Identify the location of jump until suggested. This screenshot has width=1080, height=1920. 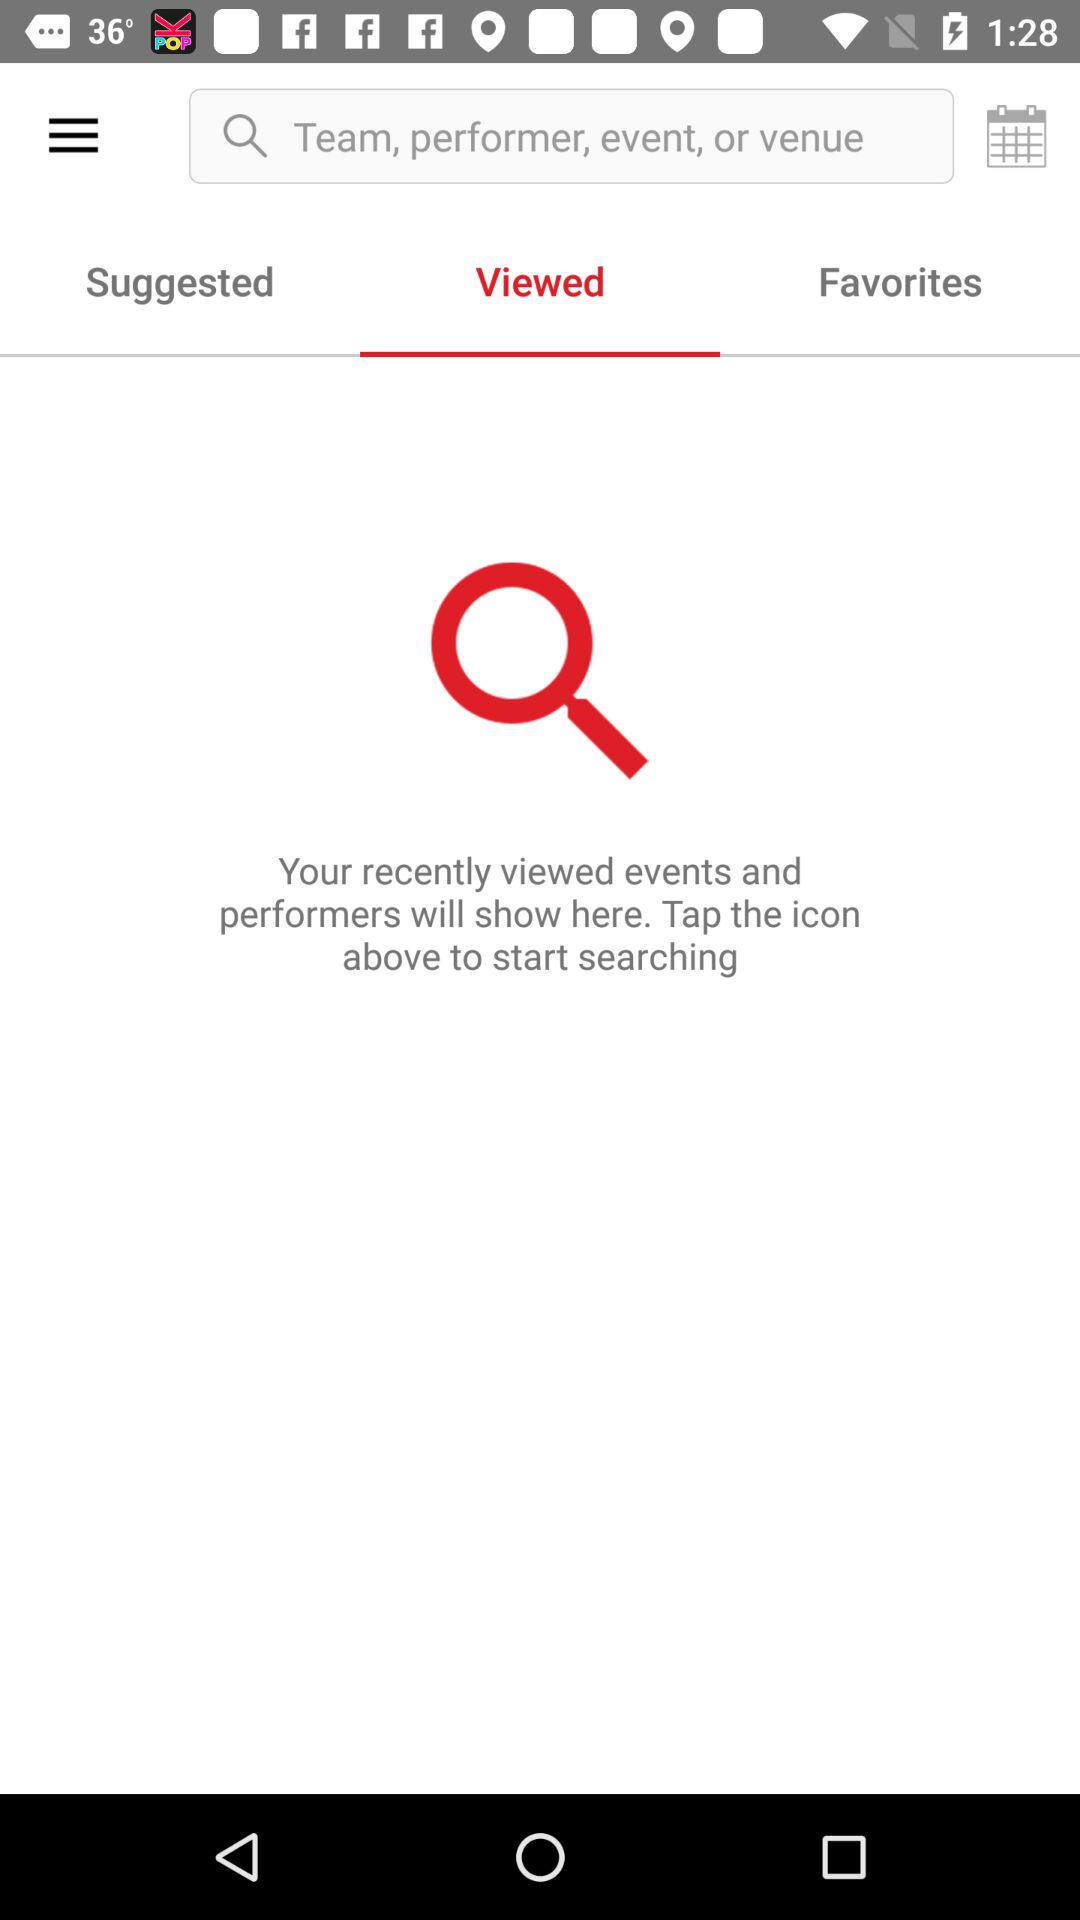
(180, 280).